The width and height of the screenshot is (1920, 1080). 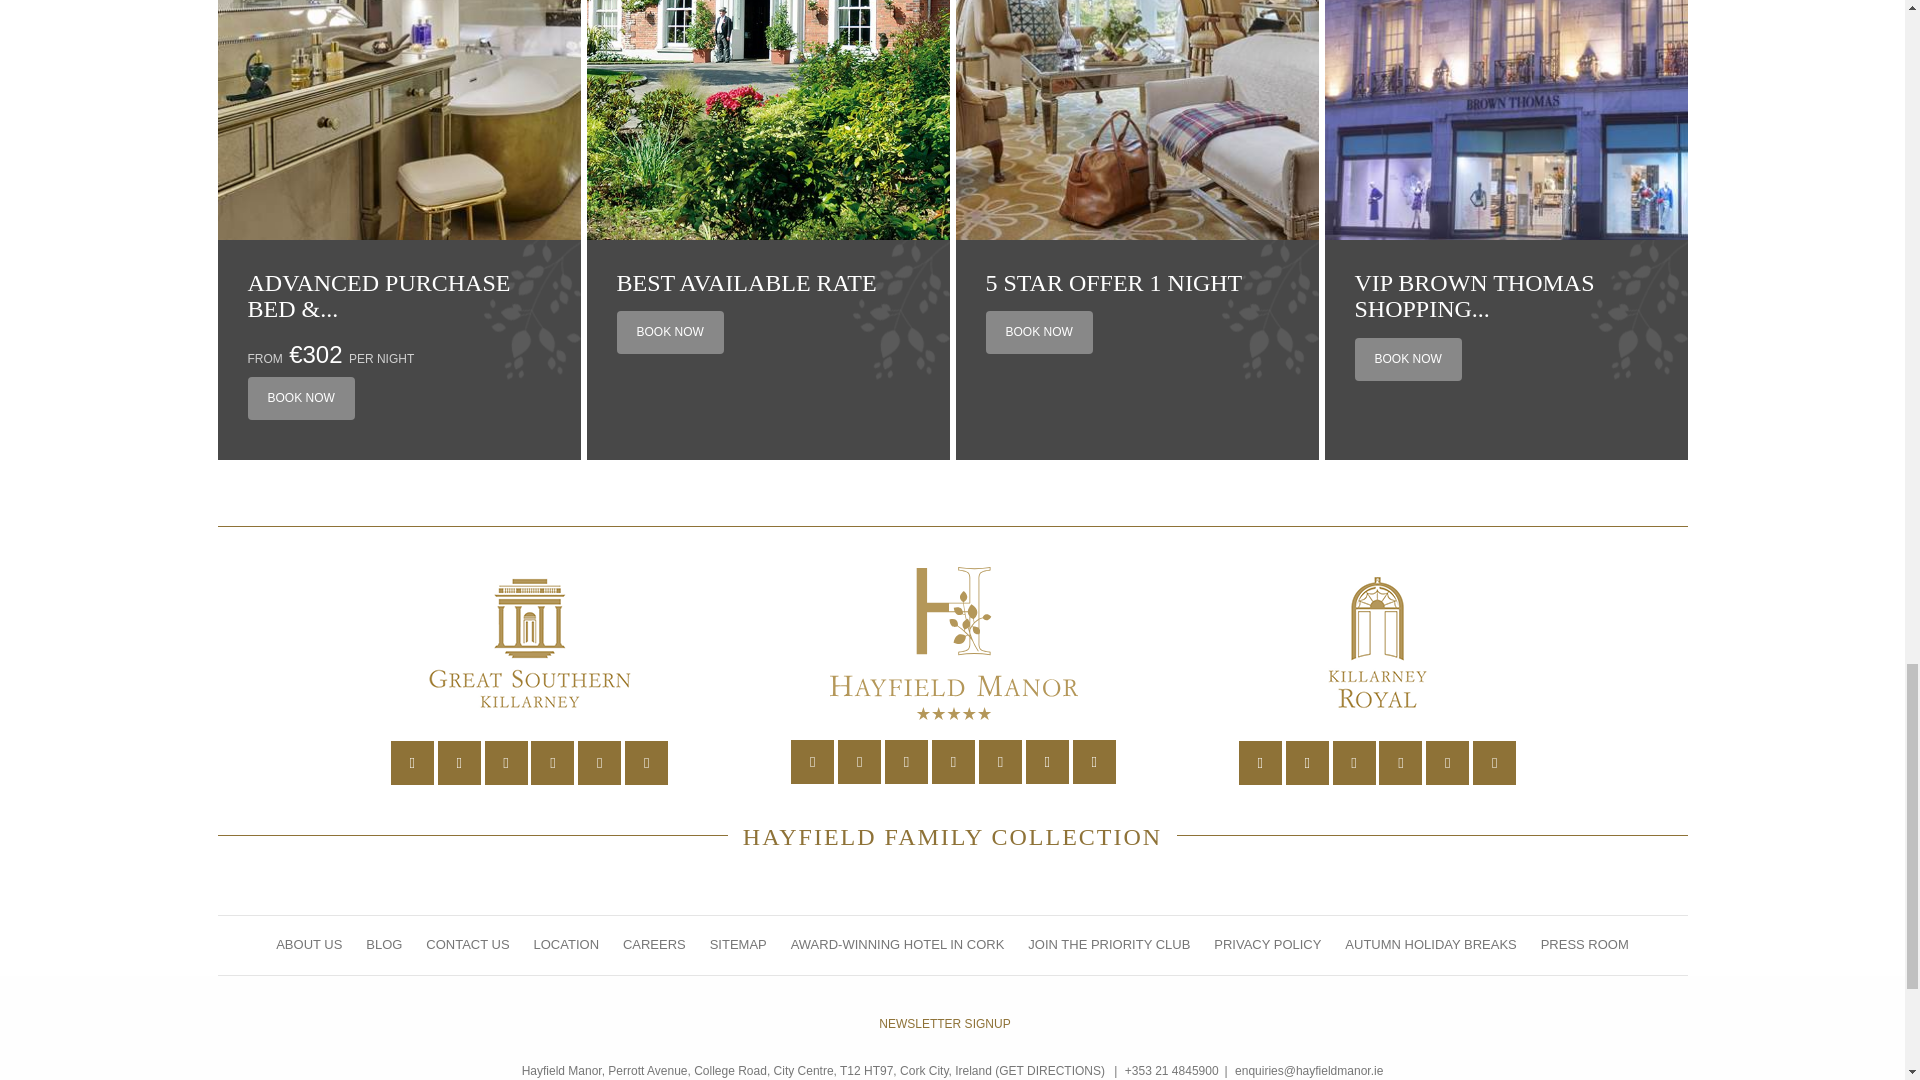 What do you see at coordinates (812, 762) in the screenshot?
I see `Location` at bounding box center [812, 762].